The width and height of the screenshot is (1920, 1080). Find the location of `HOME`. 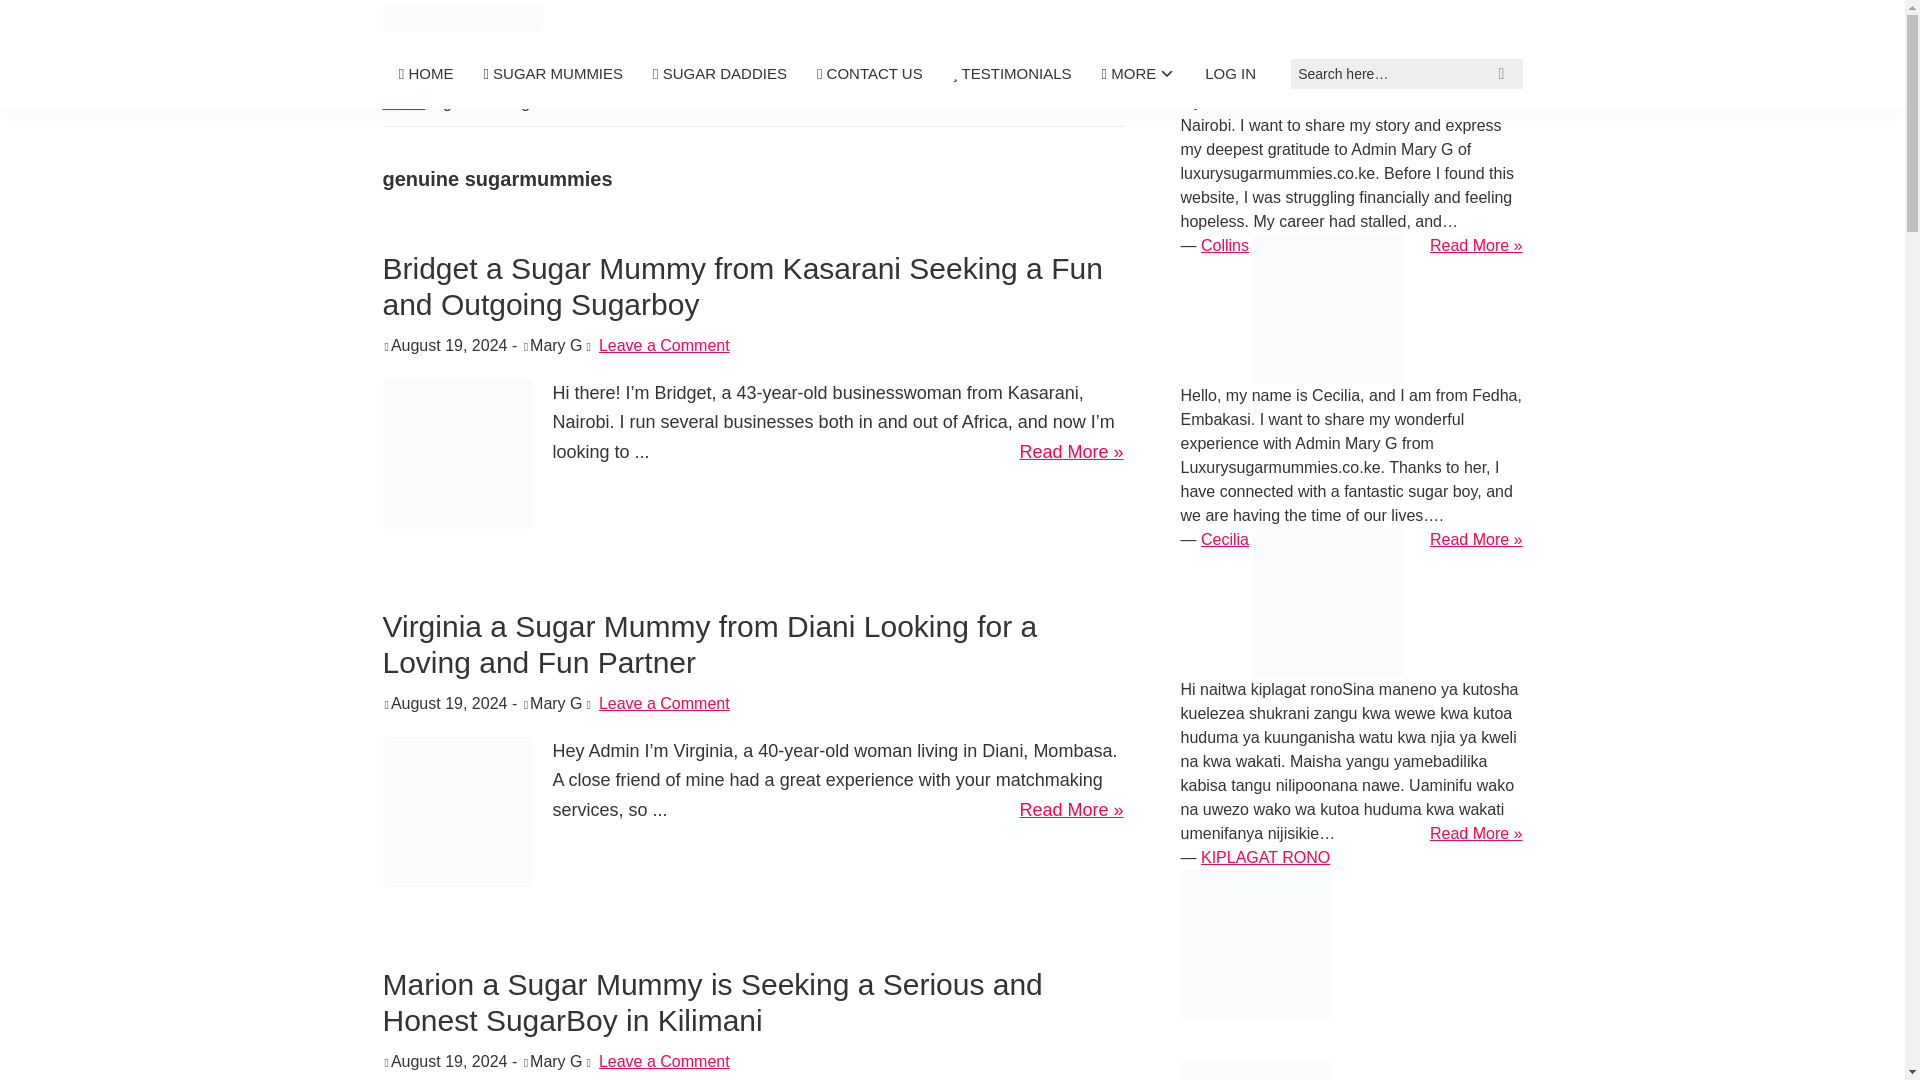

HOME is located at coordinates (426, 74).